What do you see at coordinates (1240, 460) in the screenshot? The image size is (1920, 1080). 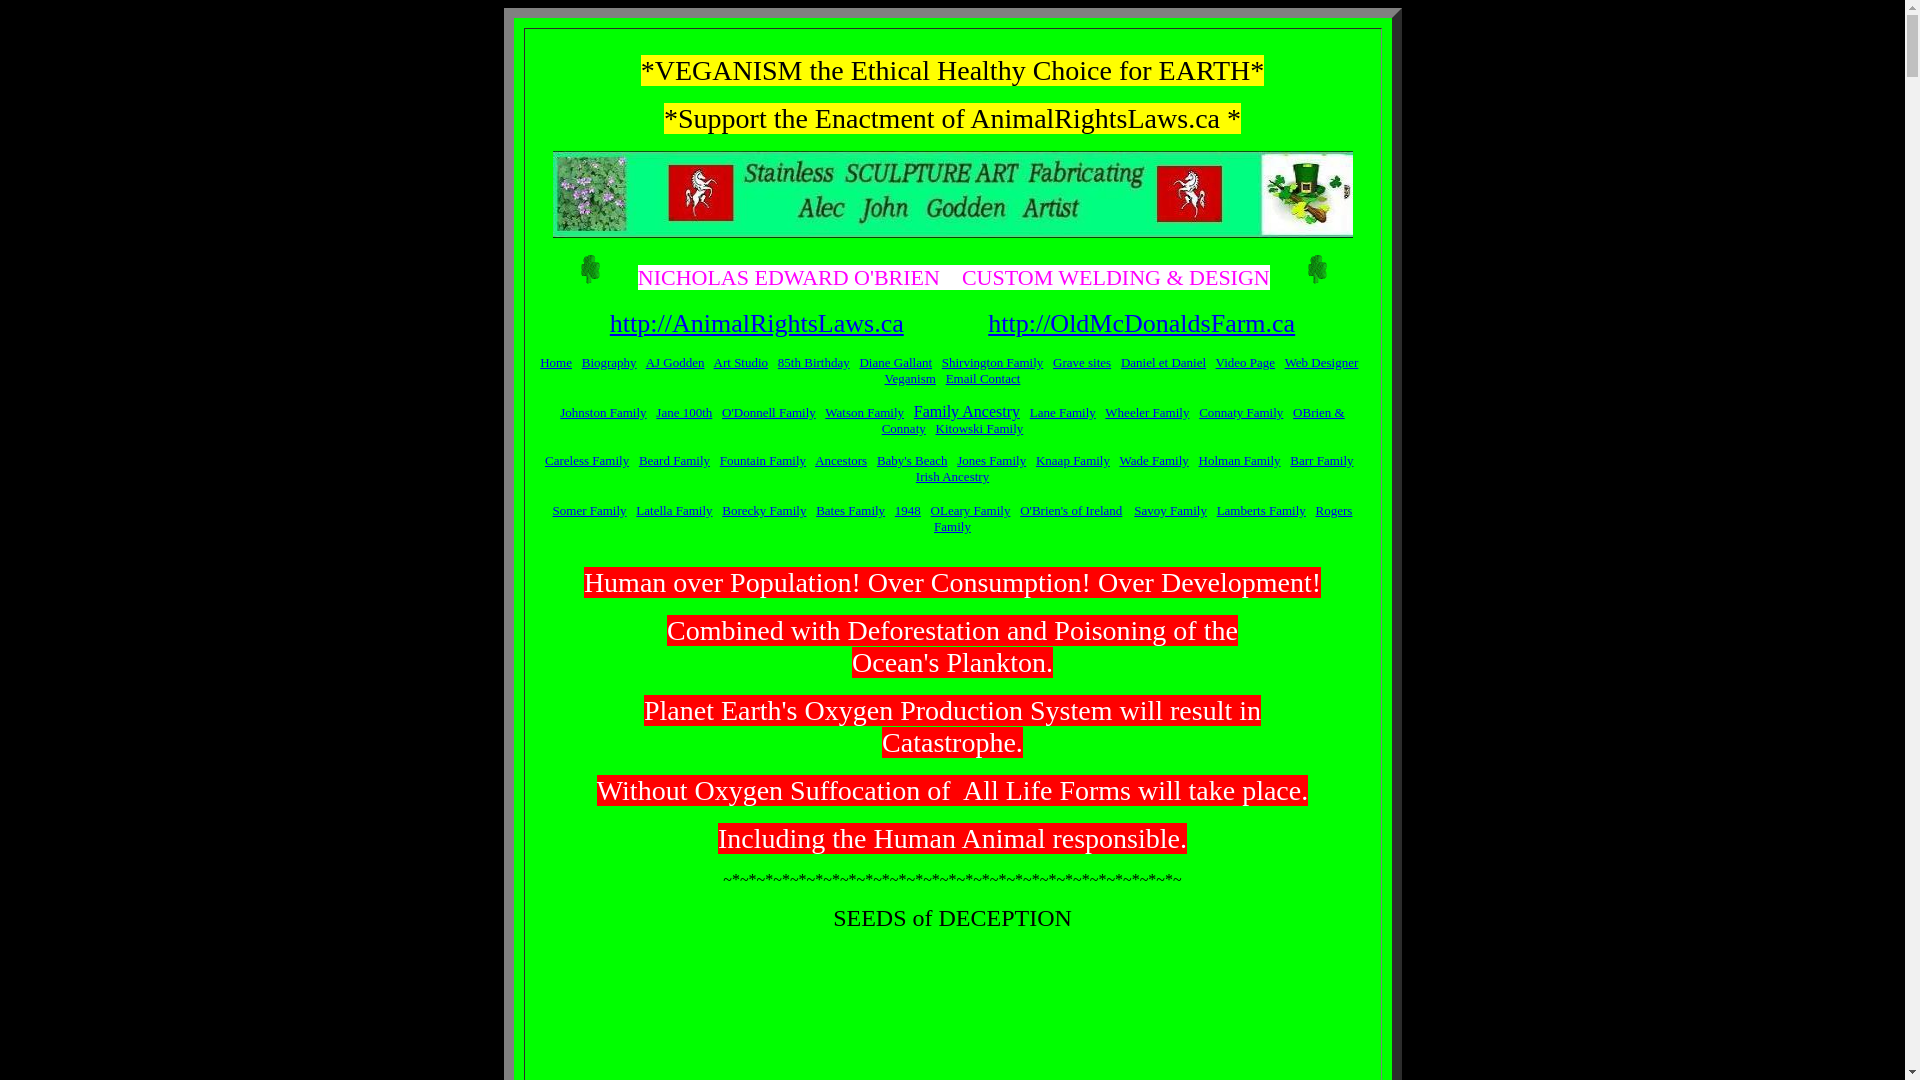 I see `Holman Family` at bounding box center [1240, 460].